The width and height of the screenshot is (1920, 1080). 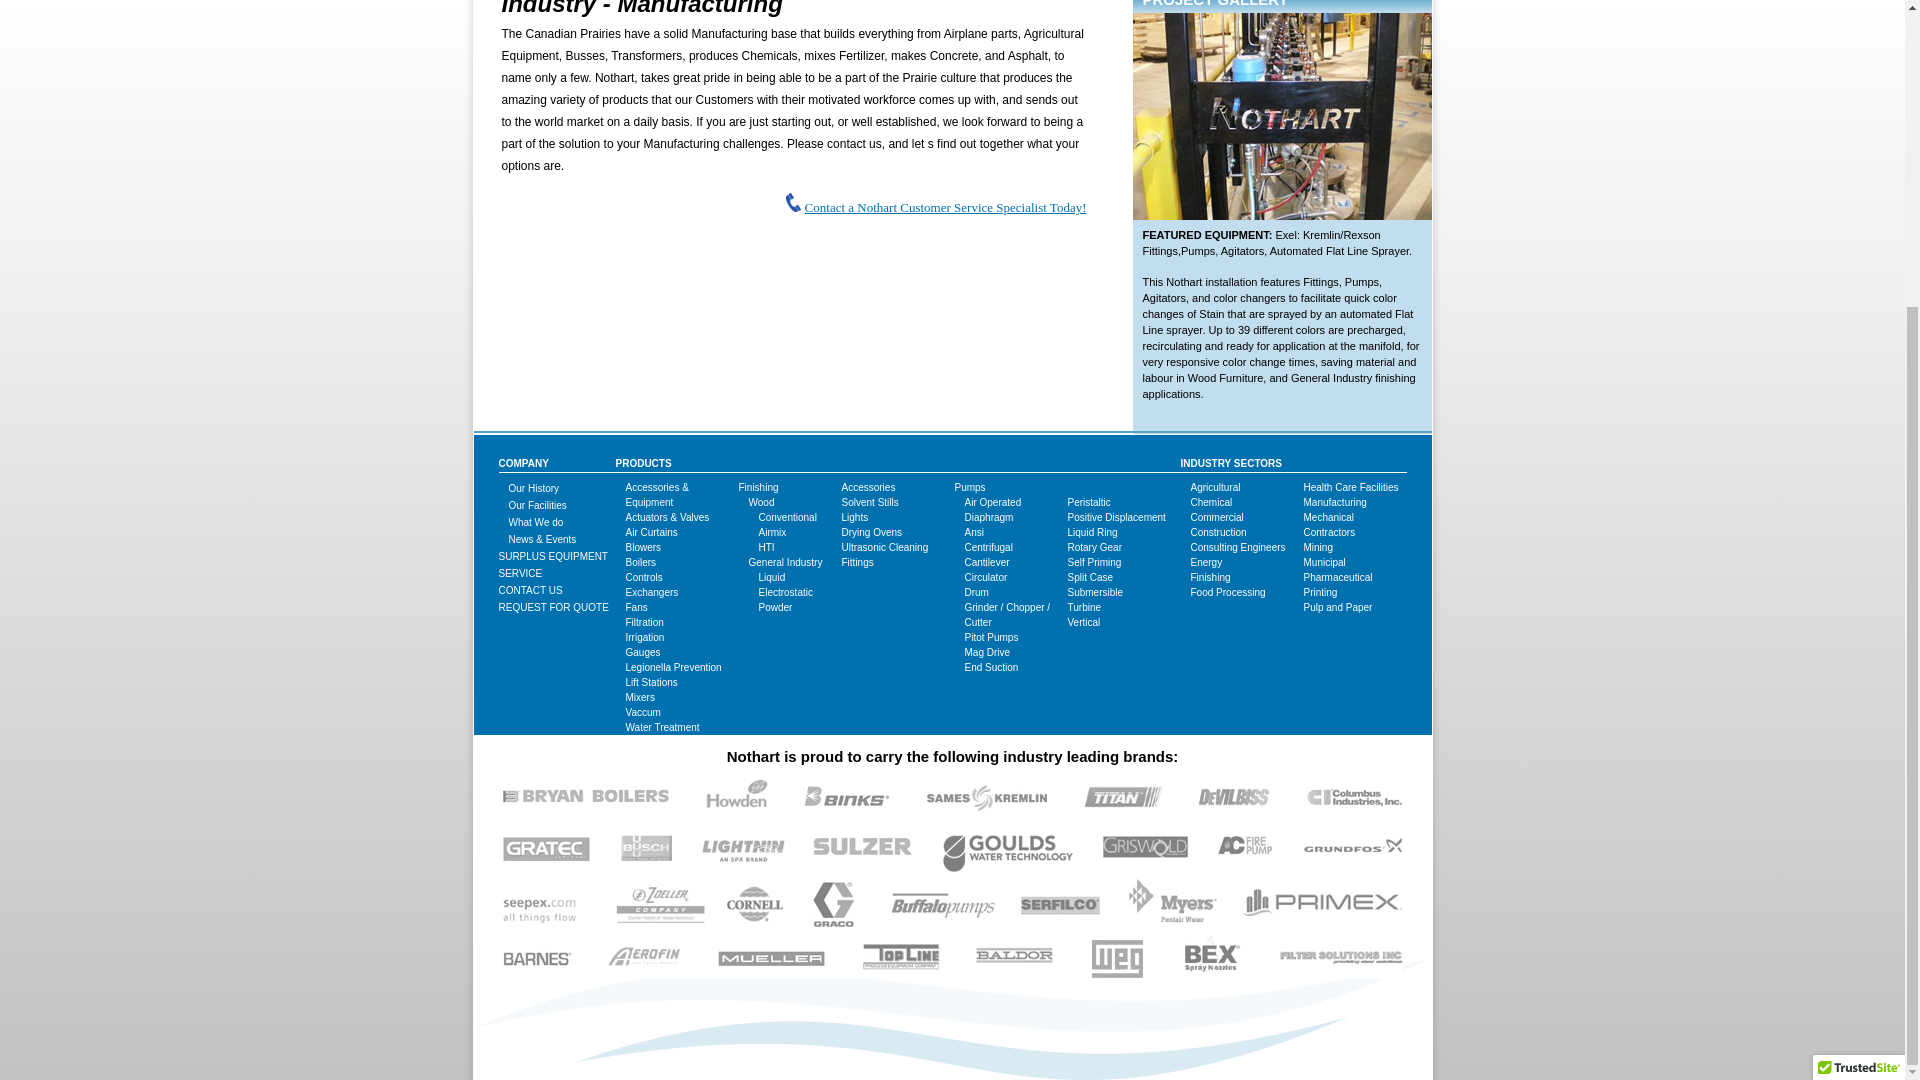 I want to click on Exchangers, so click(x=652, y=592).